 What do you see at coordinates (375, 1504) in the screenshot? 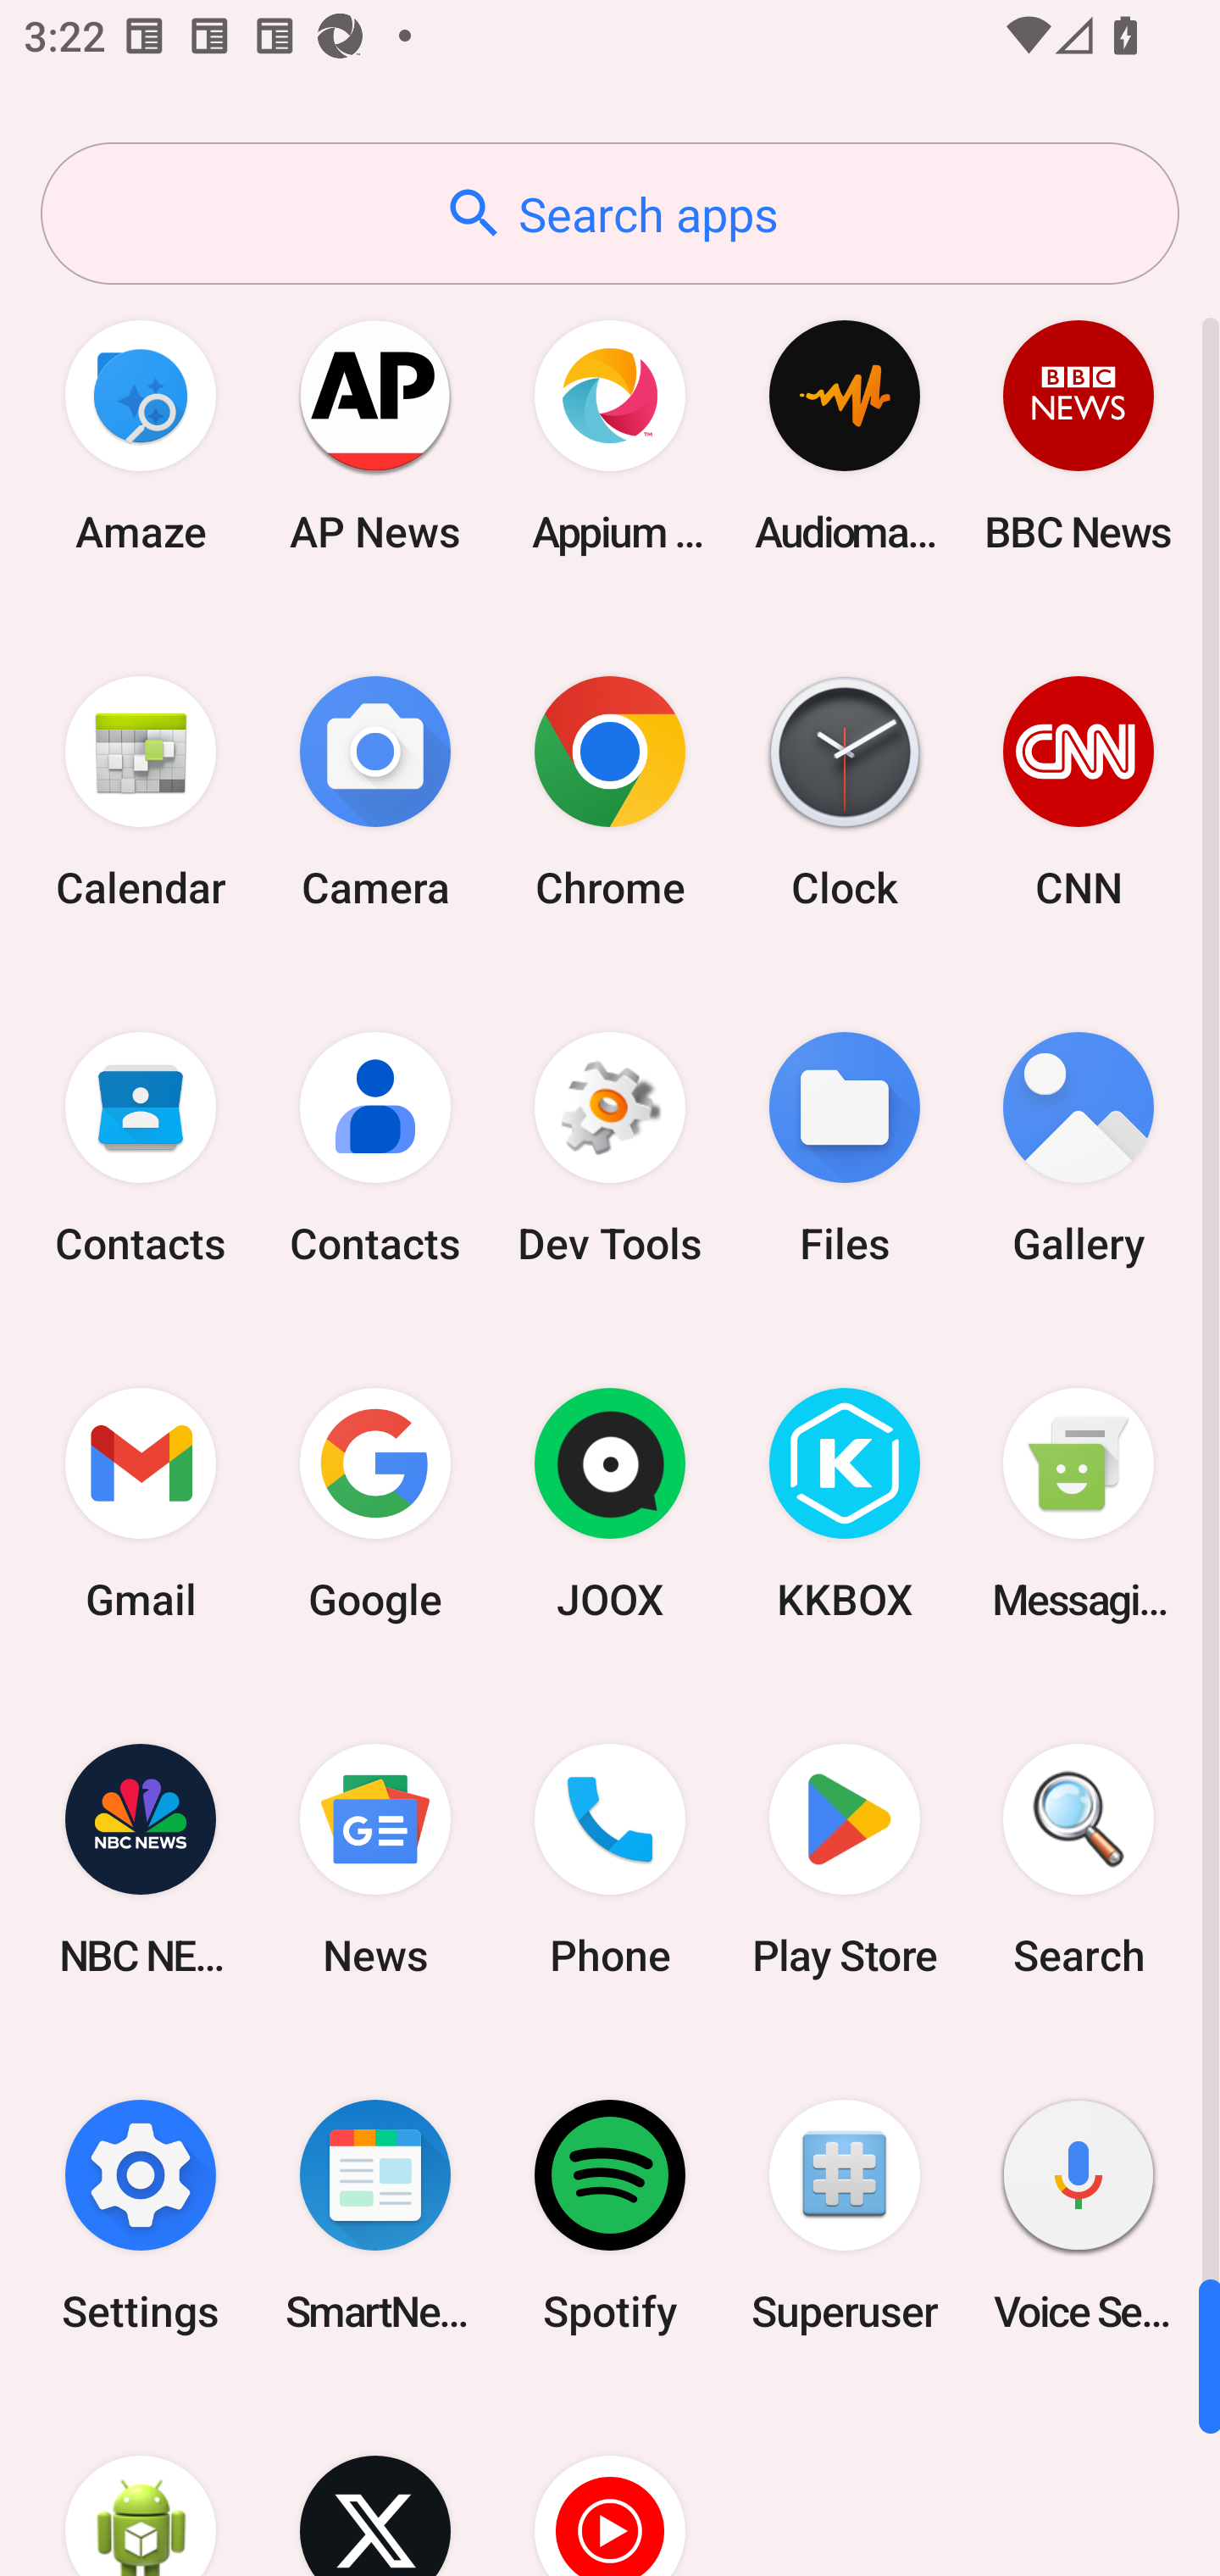
I see `Google` at bounding box center [375, 1504].